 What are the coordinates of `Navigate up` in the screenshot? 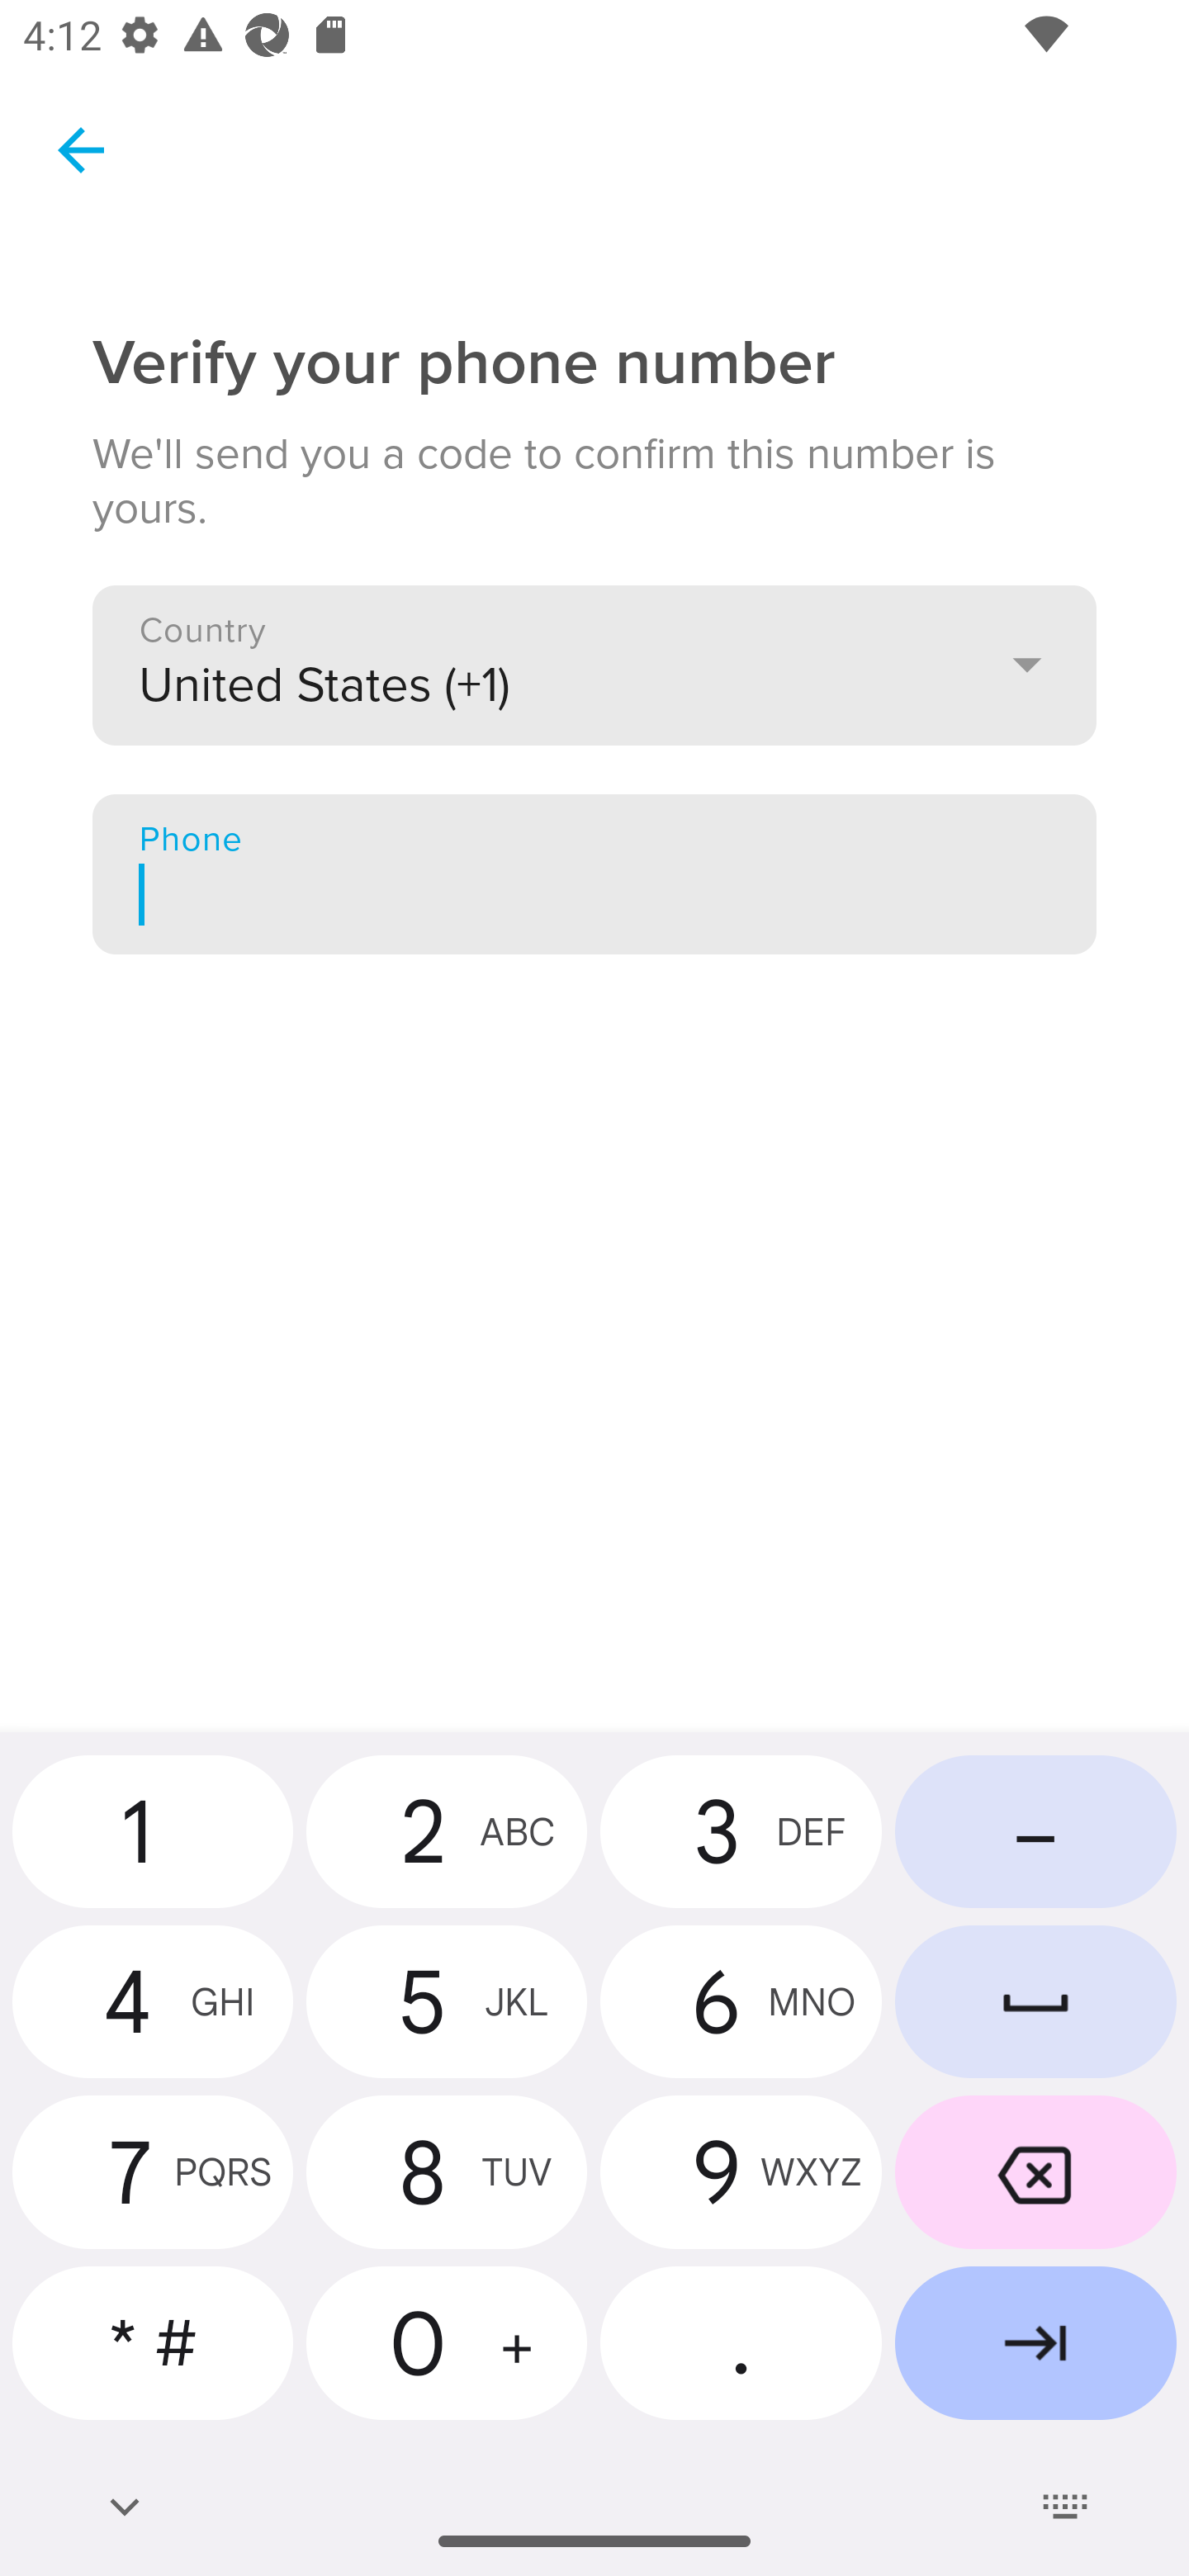 It's located at (81, 150).